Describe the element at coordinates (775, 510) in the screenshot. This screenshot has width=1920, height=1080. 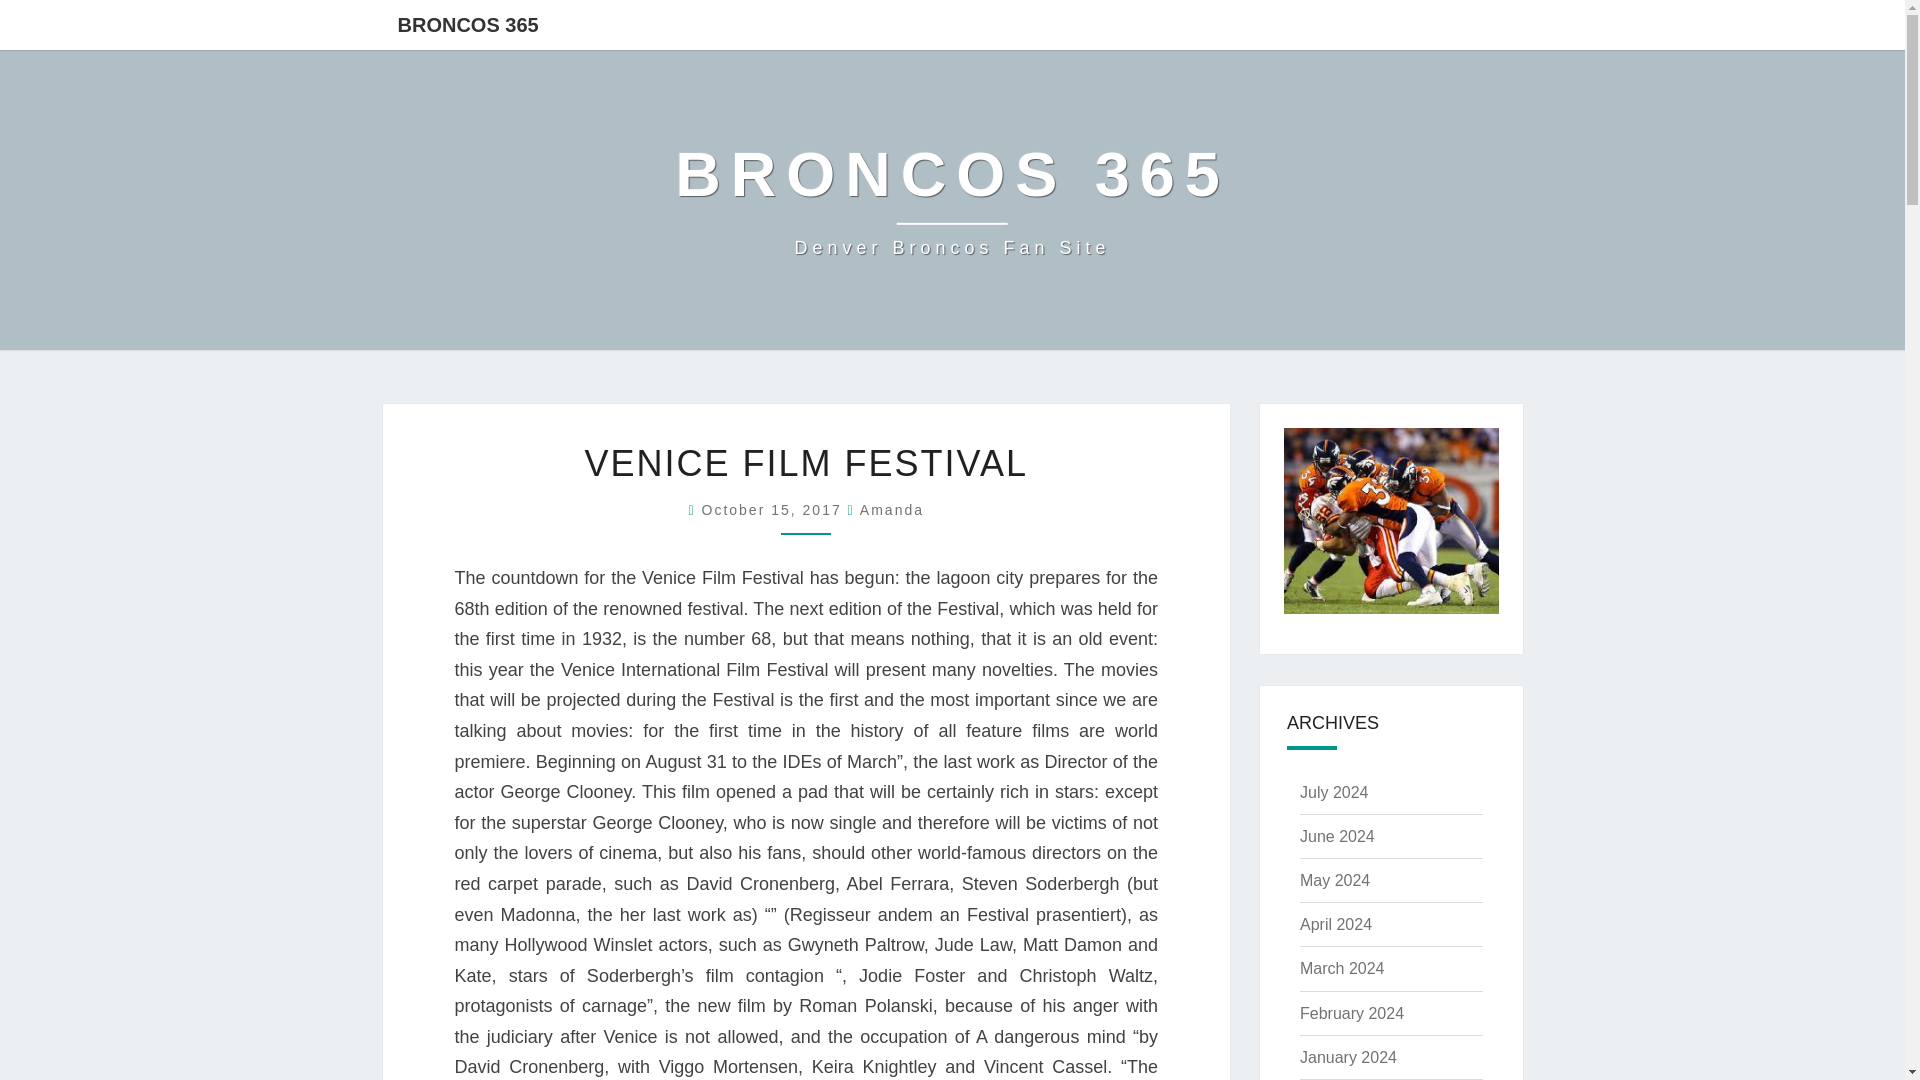
I see `Broncos 365` at that location.